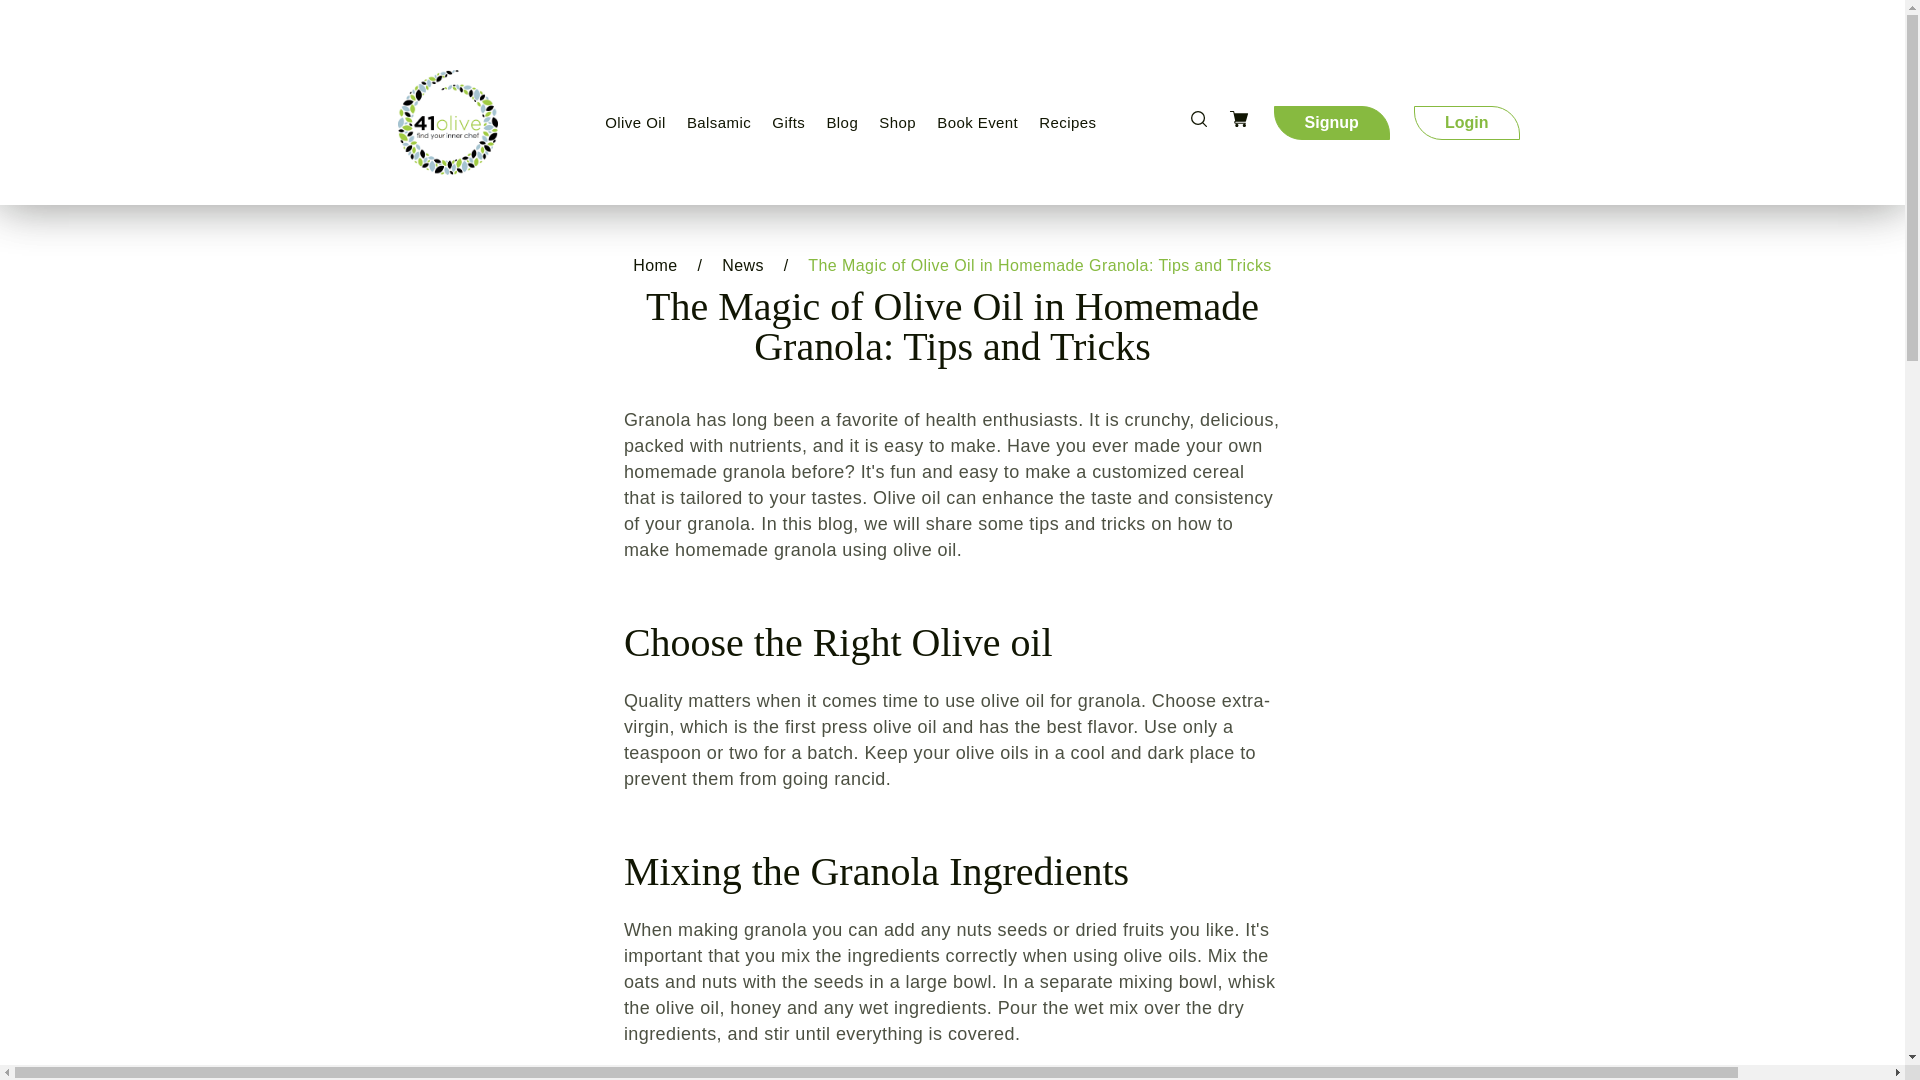  Describe the element at coordinates (718, 122) in the screenshot. I see `Balsamic` at that location.